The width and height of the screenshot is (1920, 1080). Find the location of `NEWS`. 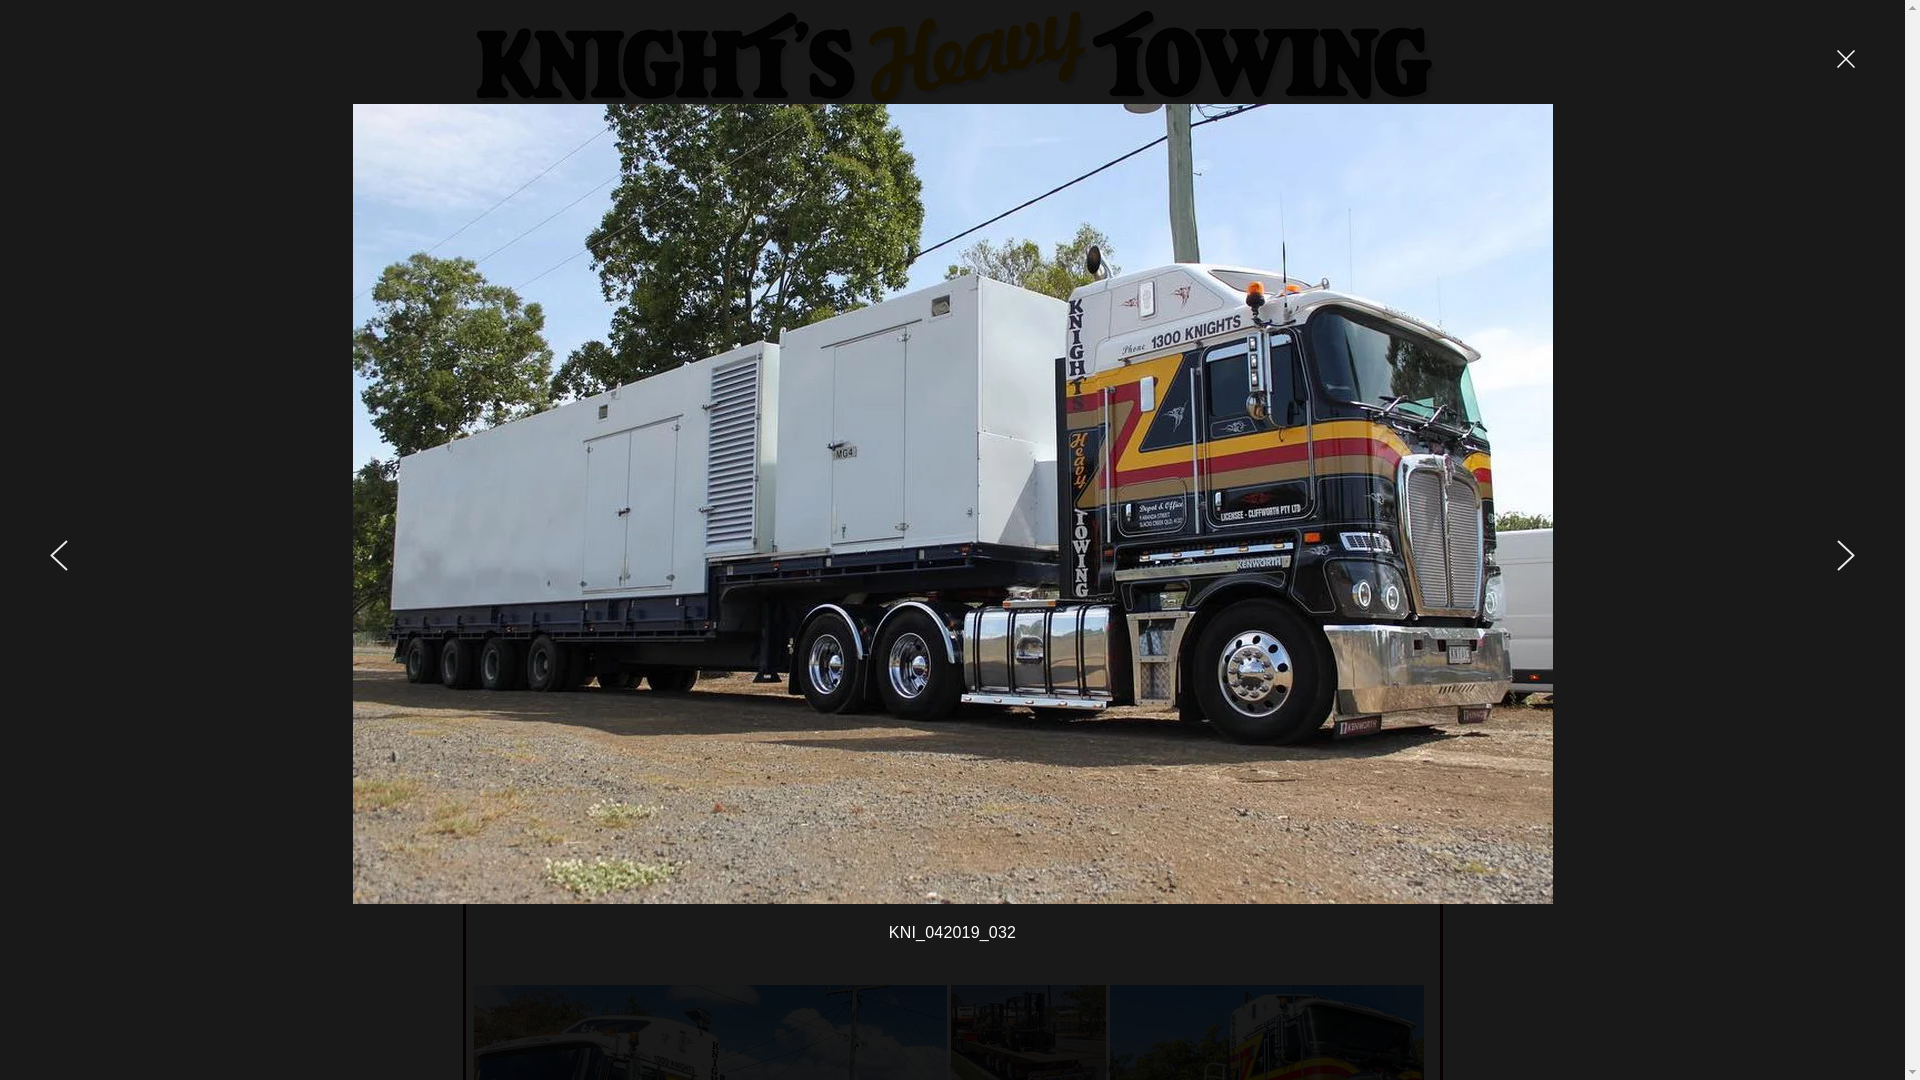

NEWS is located at coordinates (1368, 127).